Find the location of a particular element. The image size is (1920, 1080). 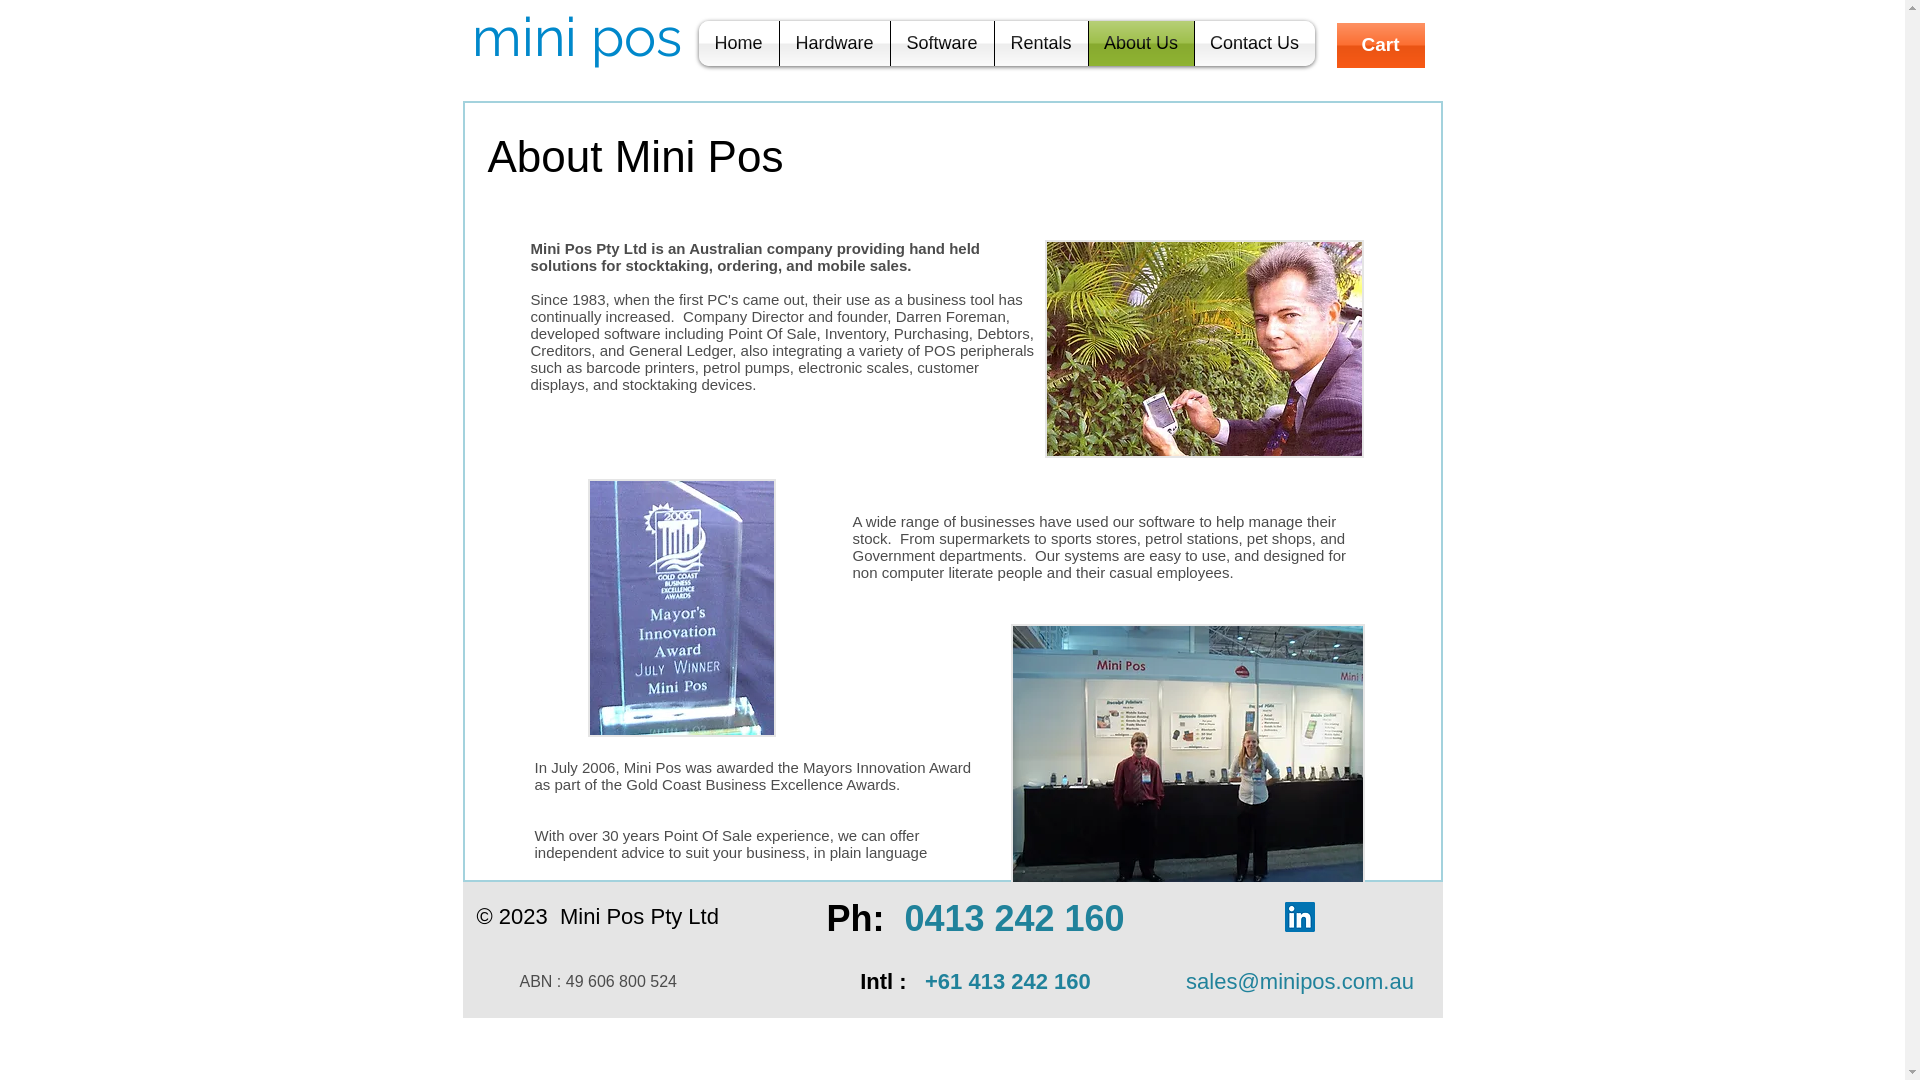

sales@minipos.com.au is located at coordinates (1300, 982).